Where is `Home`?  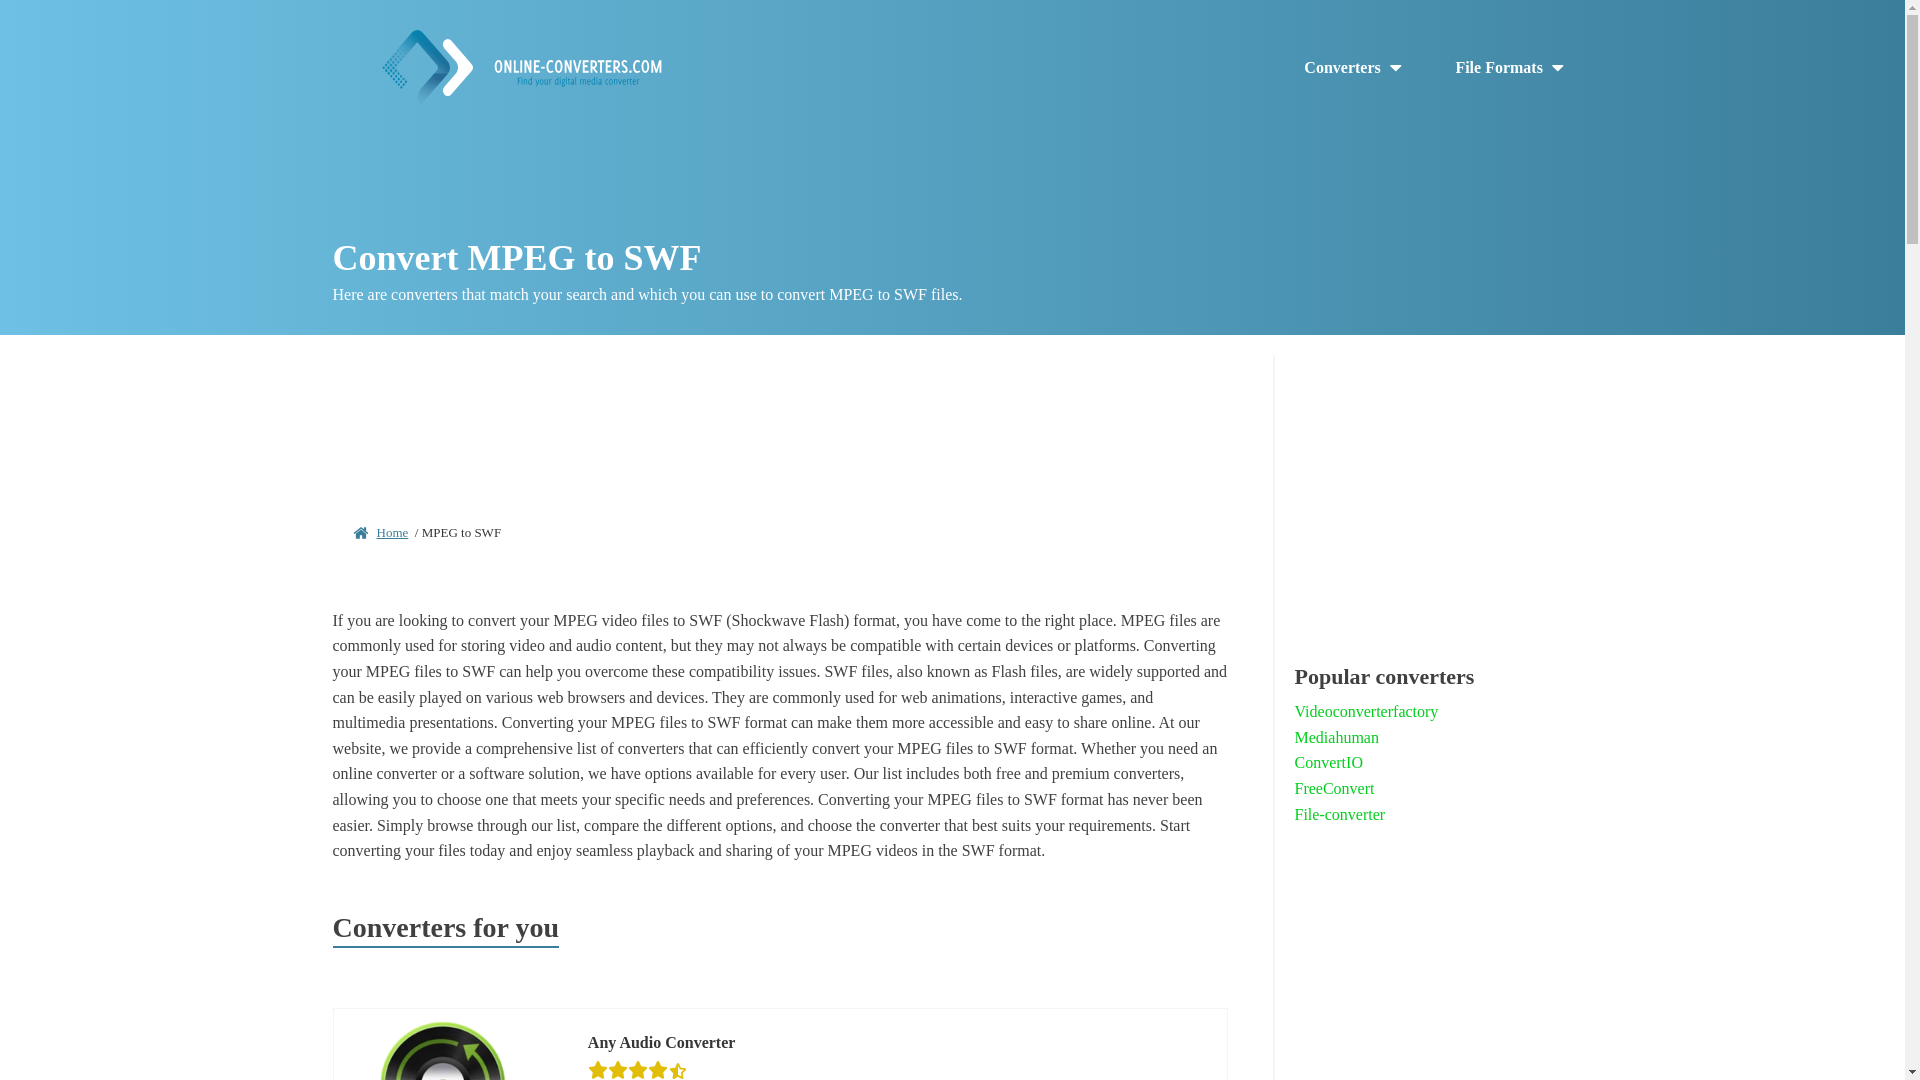
Home is located at coordinates (392, 532).